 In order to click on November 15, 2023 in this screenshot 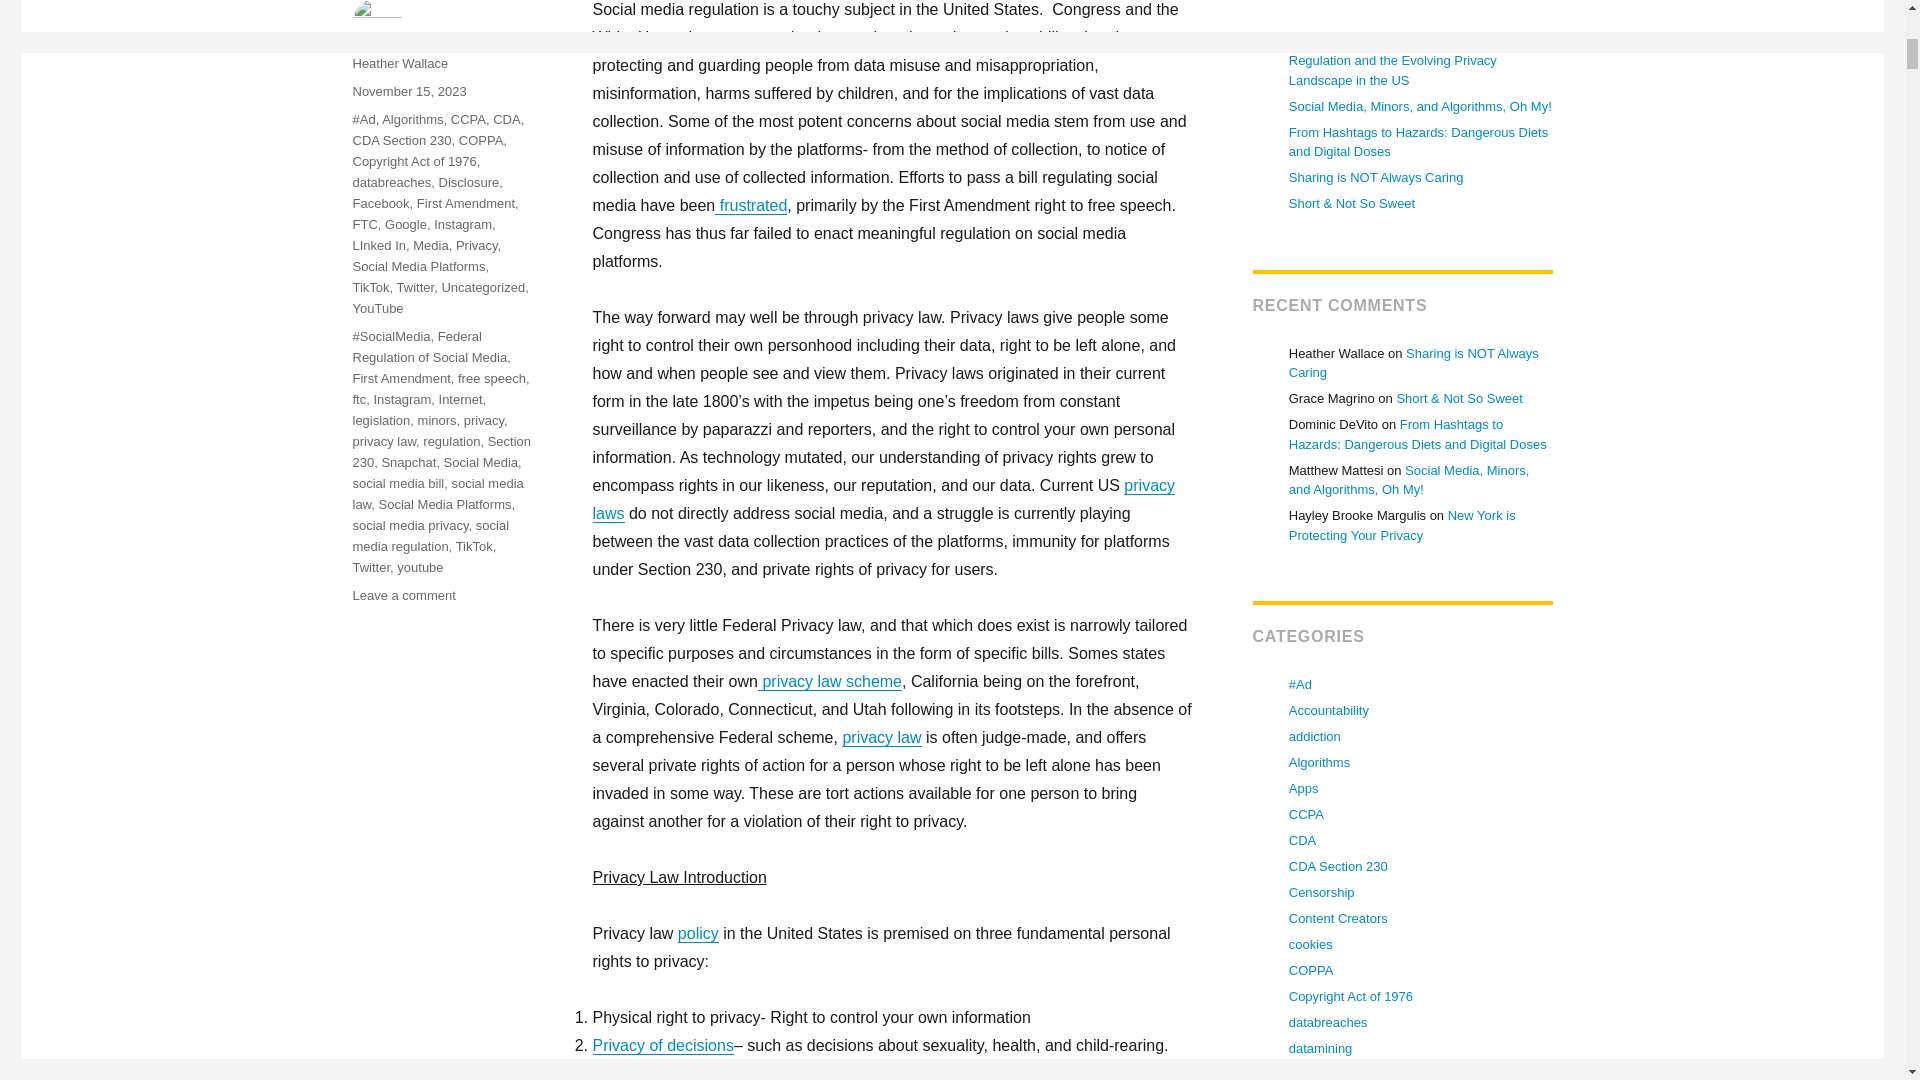, I will do `click(408, 92)`.